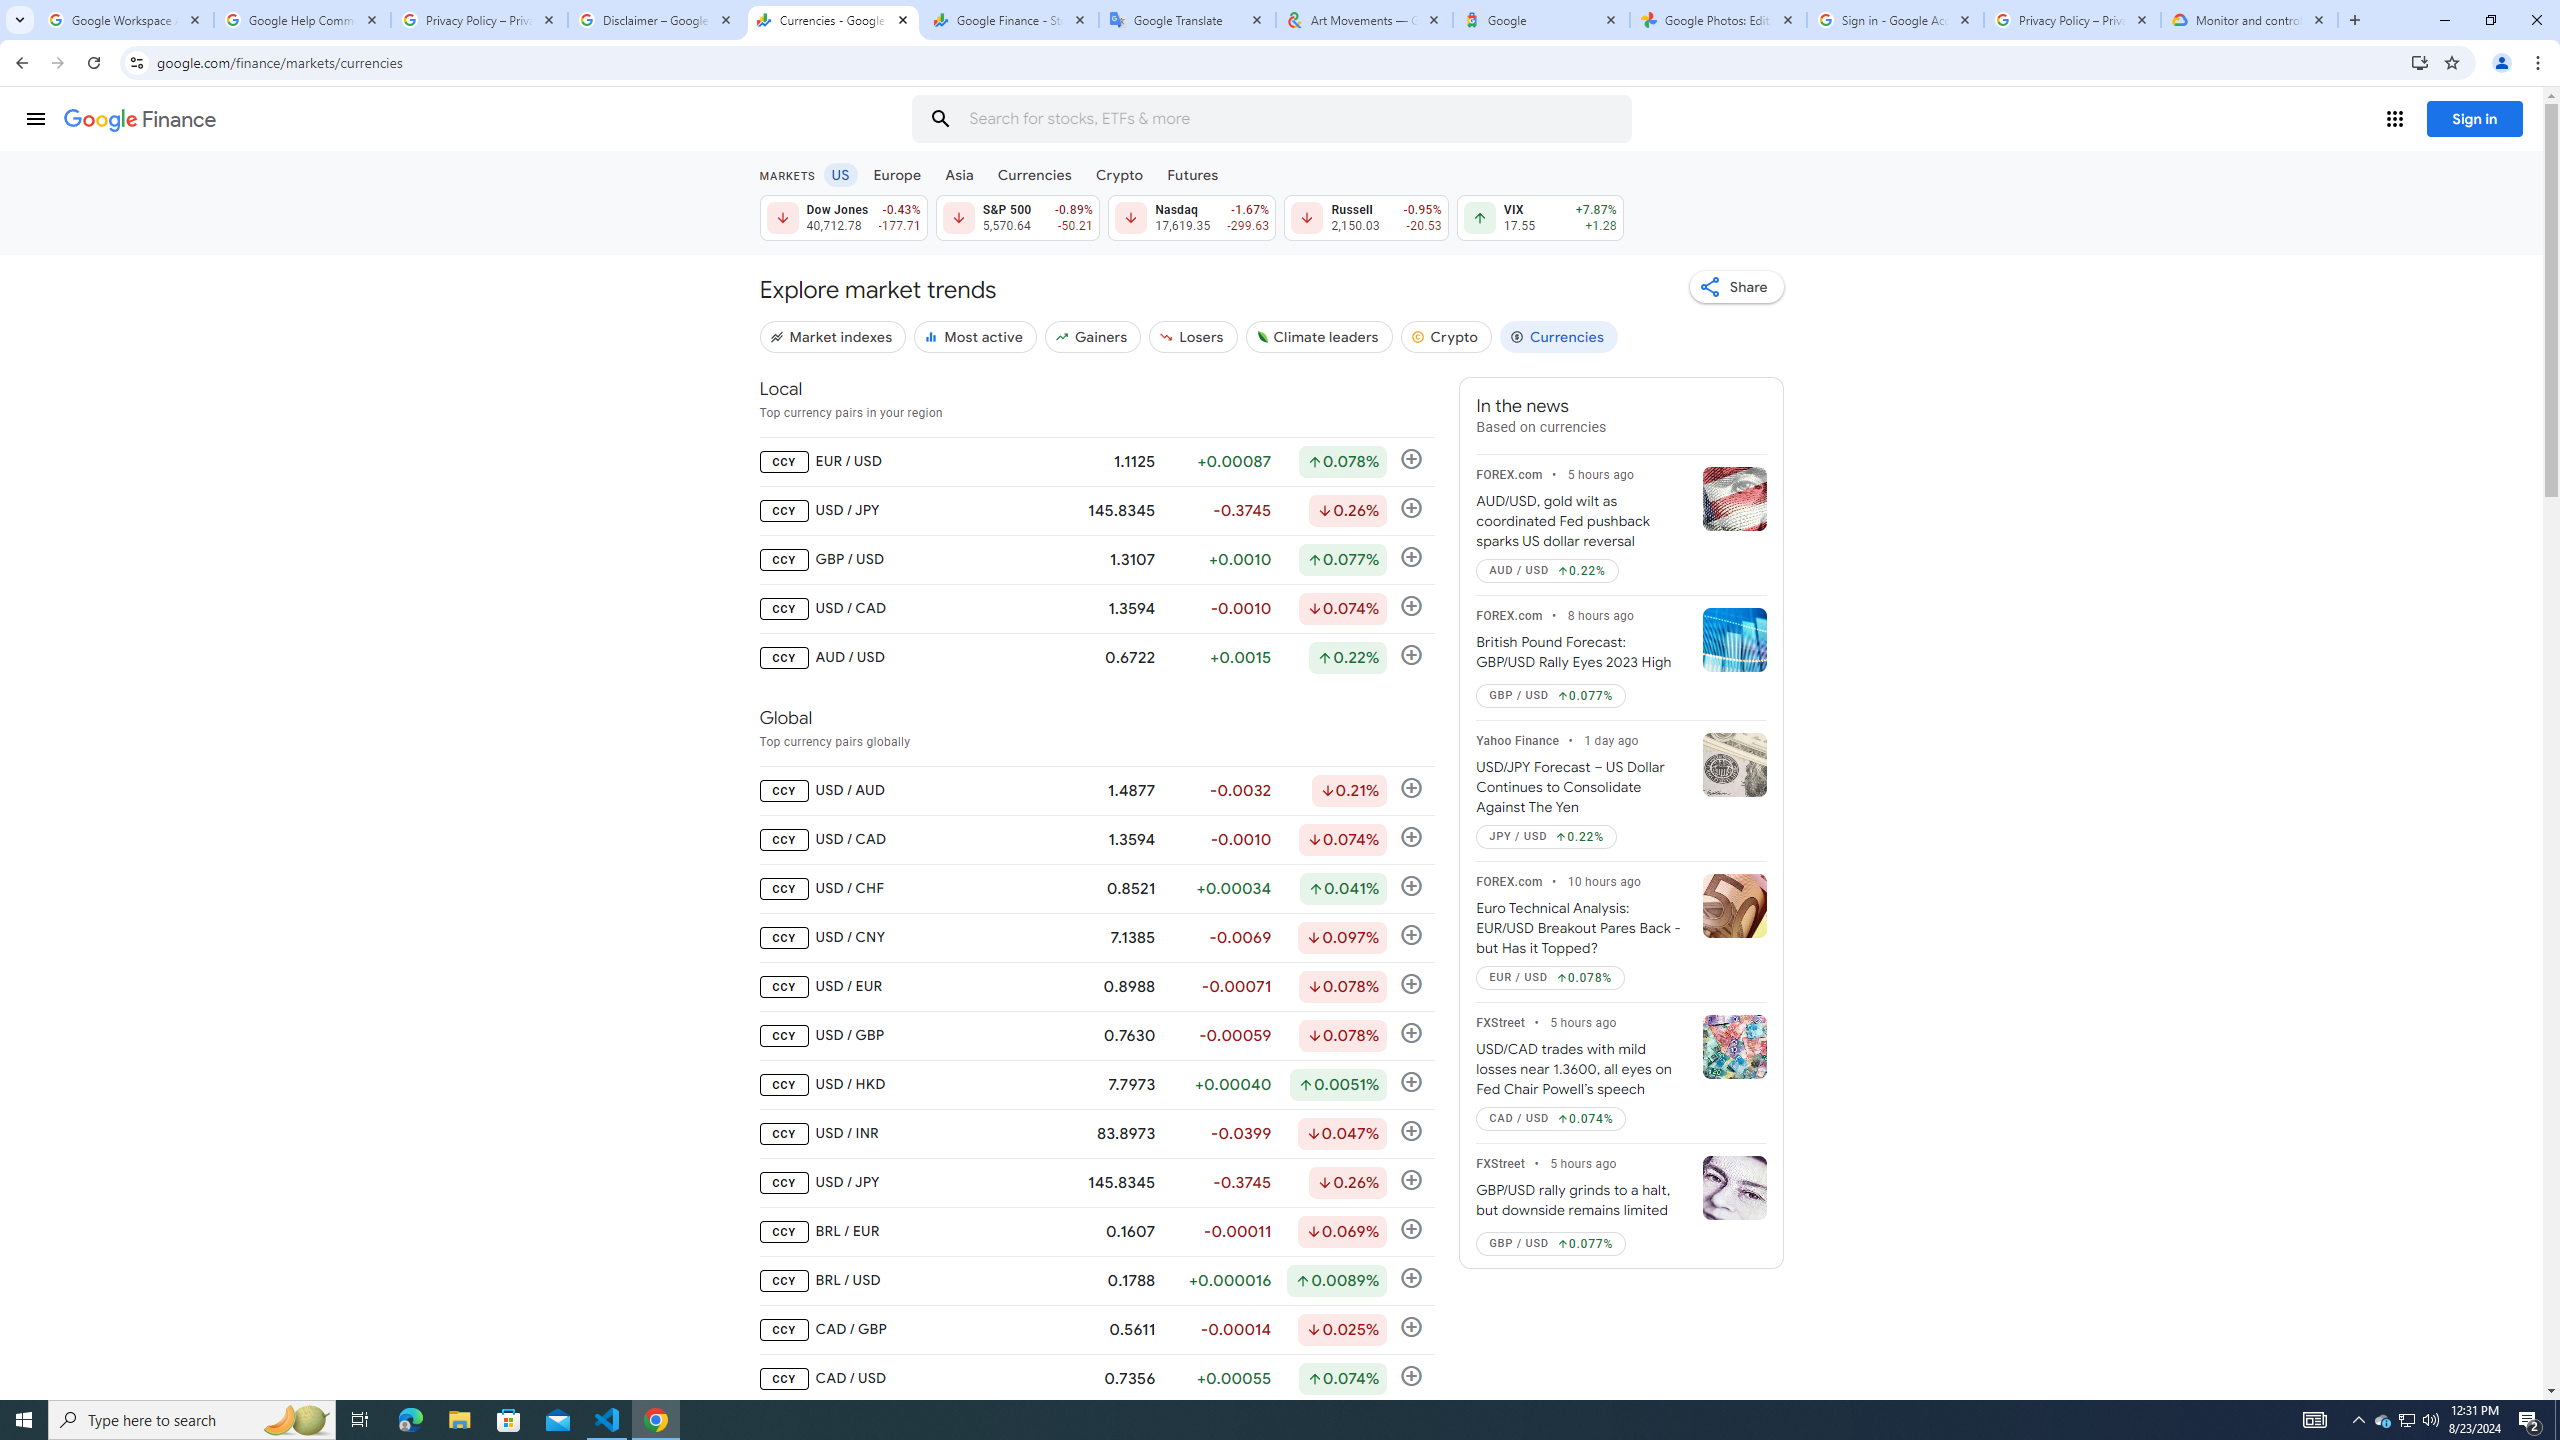 This screenshot has height=1440, width=2560. I want to click on Sign in - Google Accounts, so click(1896, 20).